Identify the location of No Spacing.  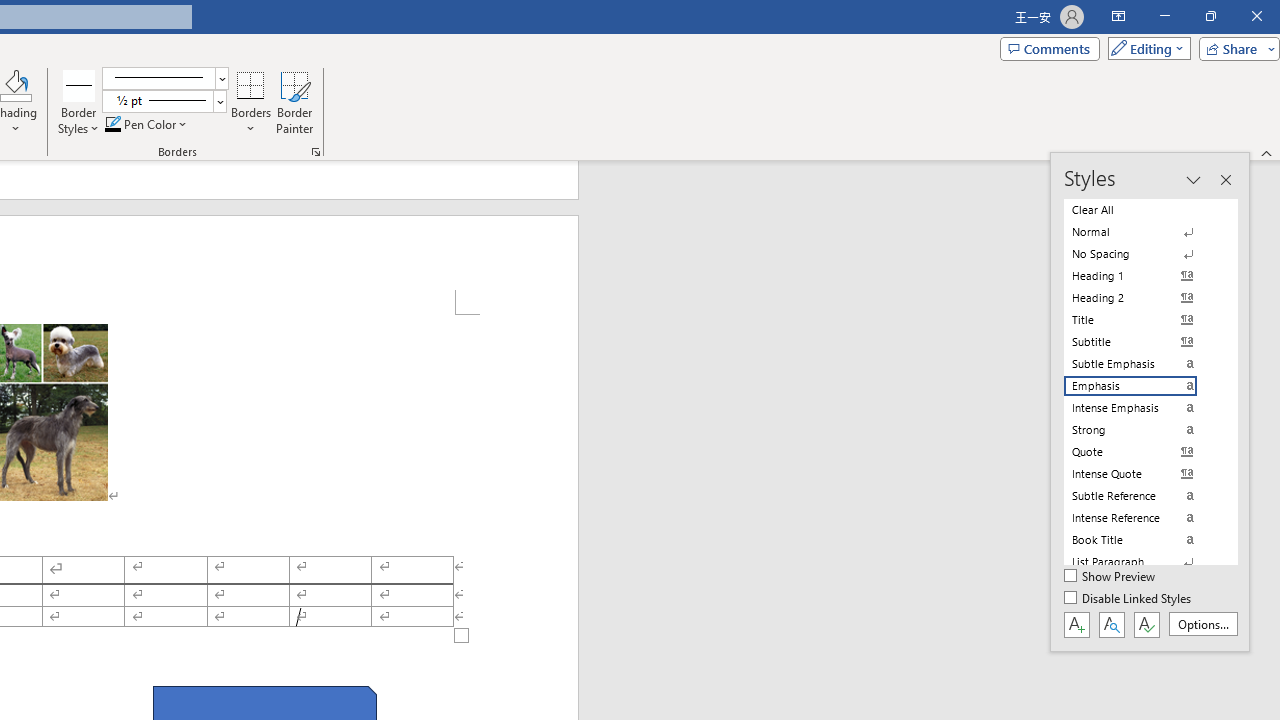
(1142, 254).